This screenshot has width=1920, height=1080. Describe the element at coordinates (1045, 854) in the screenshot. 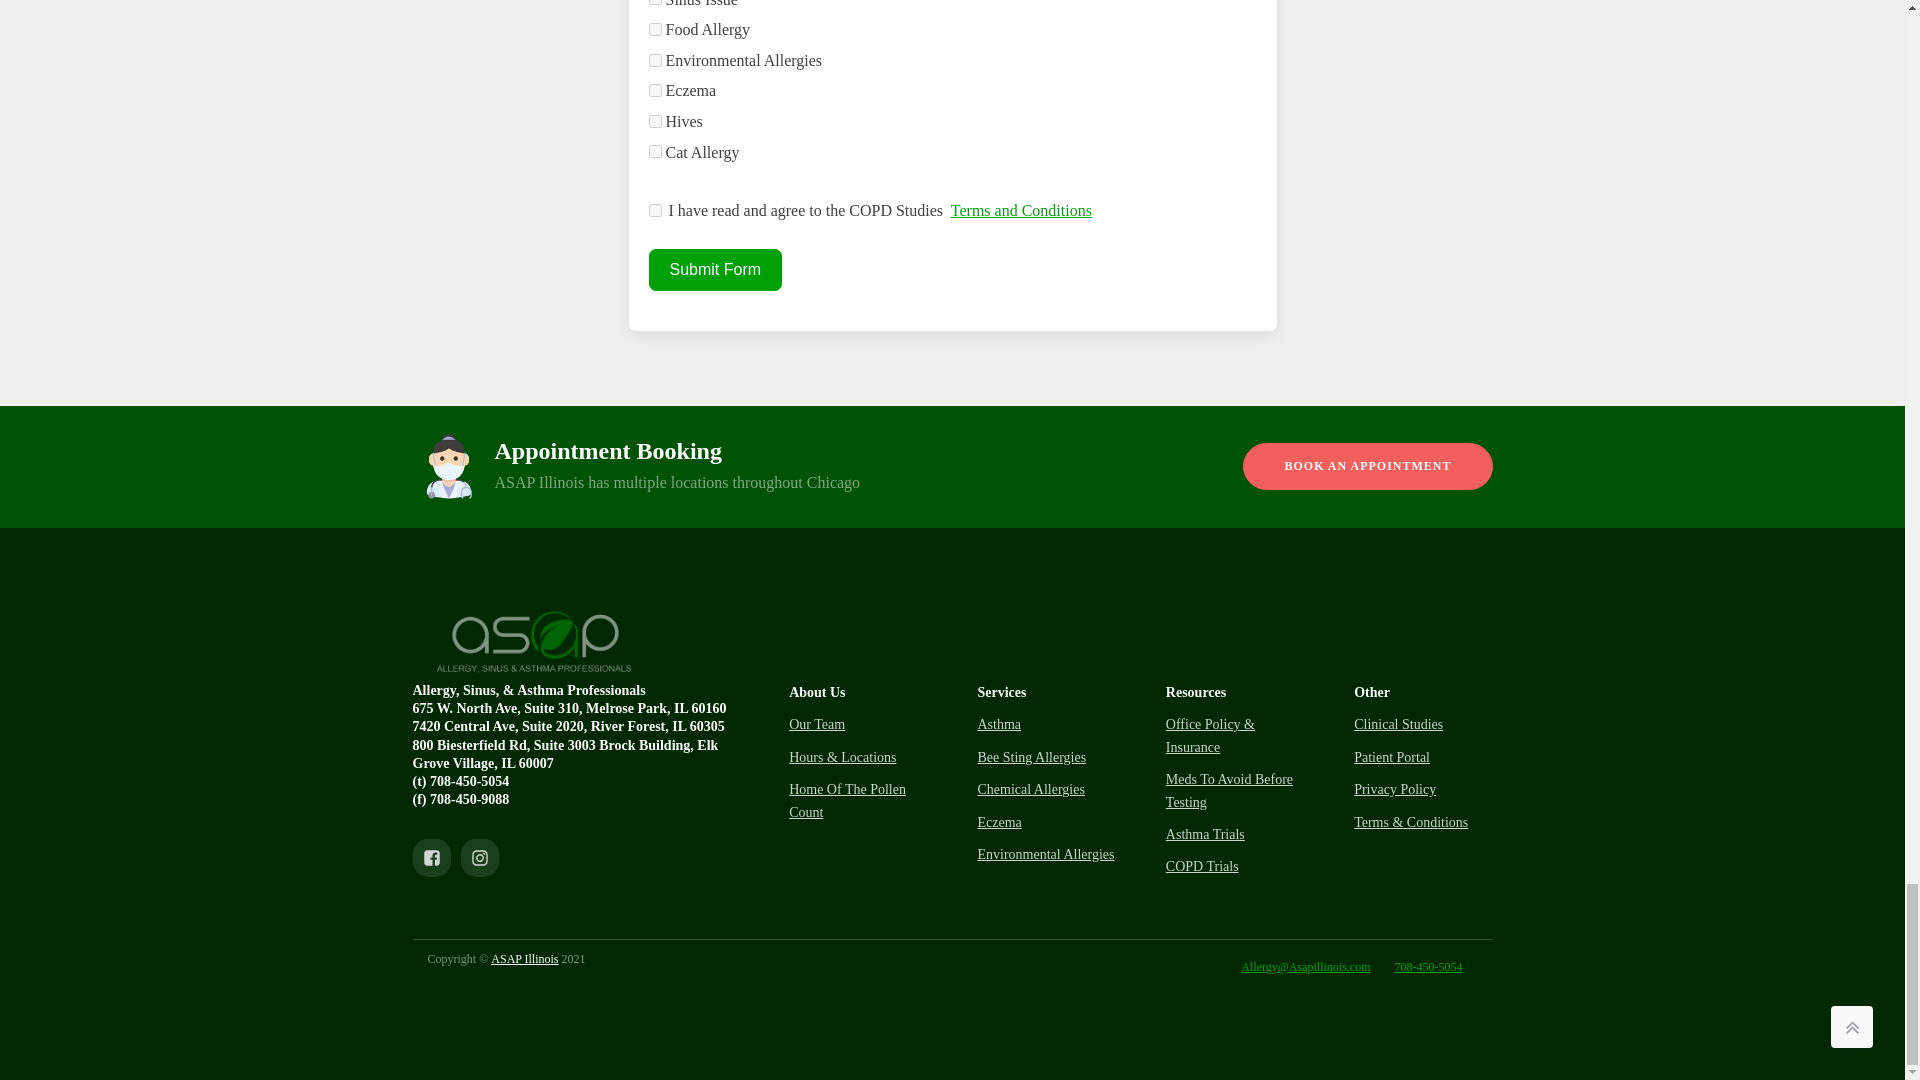

I see `Environmental Allergies` at that location.